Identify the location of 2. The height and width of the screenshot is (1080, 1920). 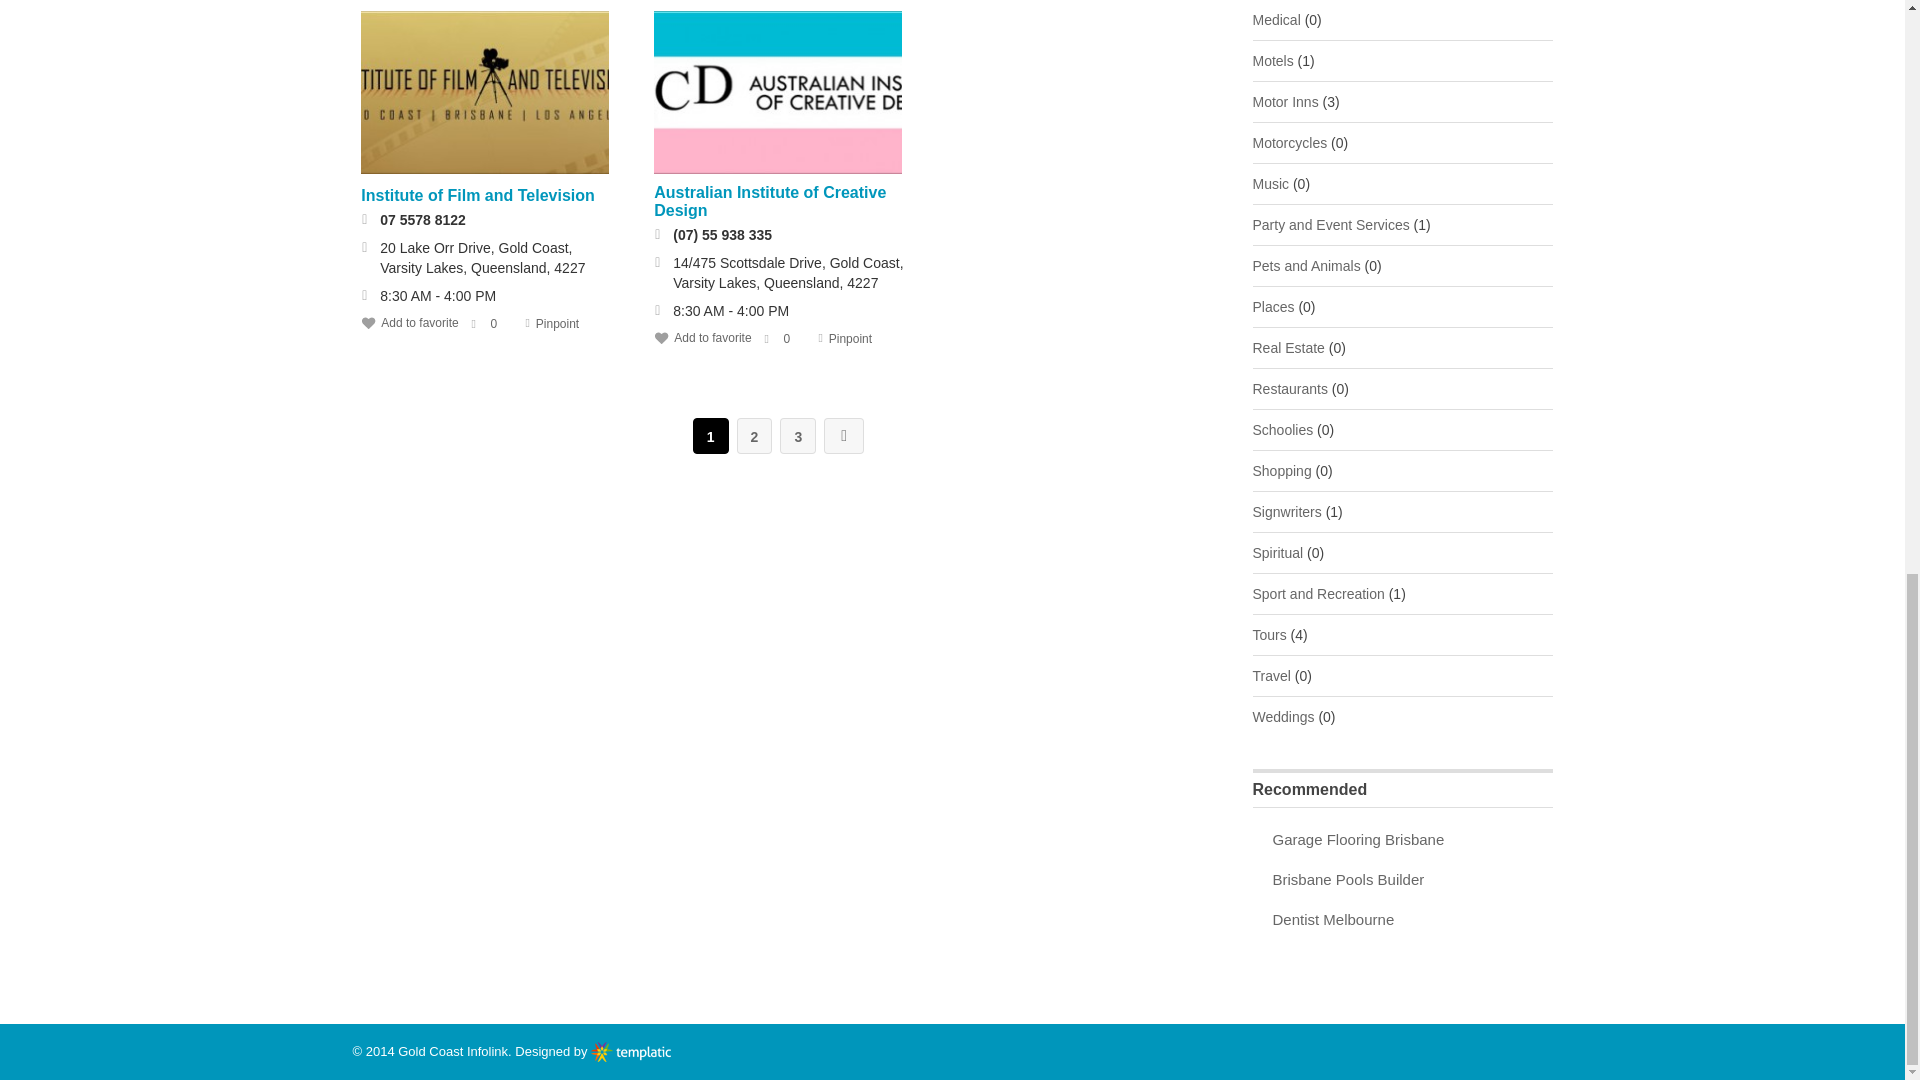
(755, 435).